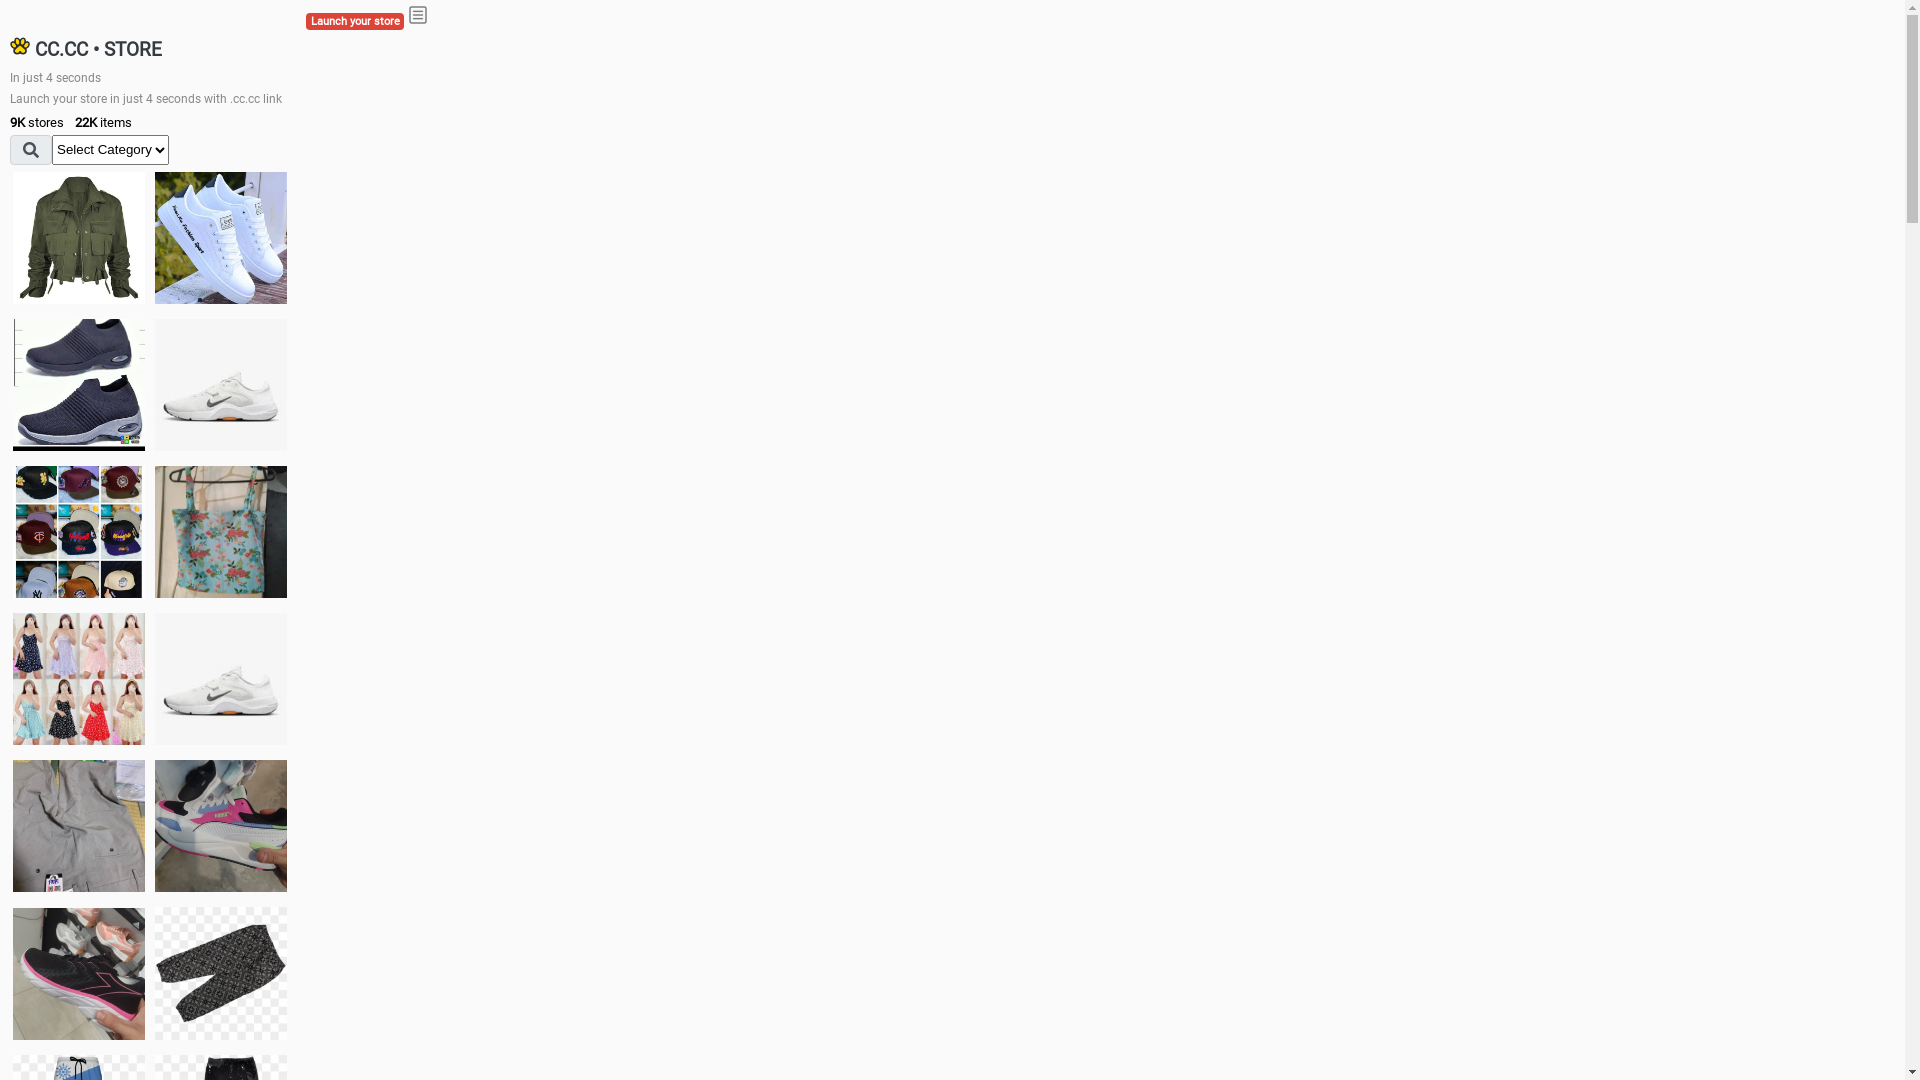 This screenshot has width=1920, height=1080. I want to click on Dress/square nect top, so click(79, 678).